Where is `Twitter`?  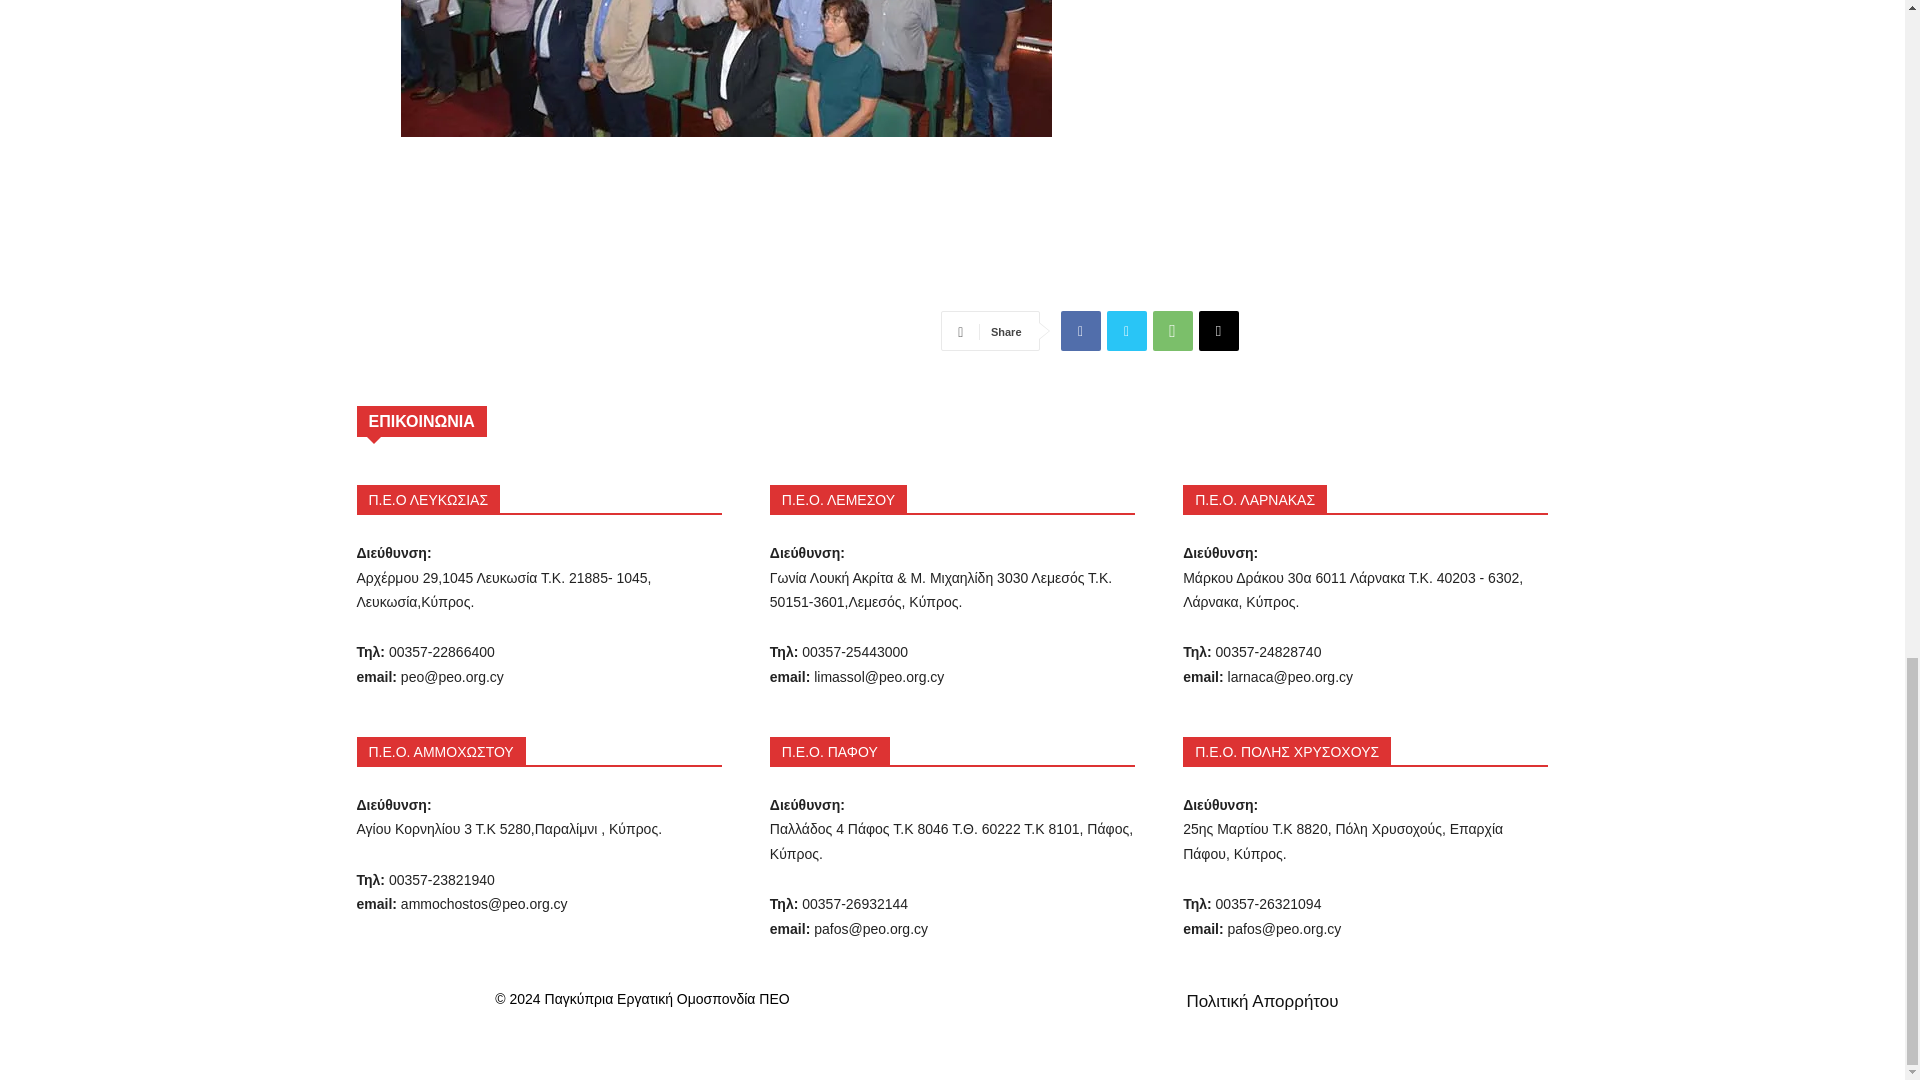 Twitter is located at coordinates (1126, 331).